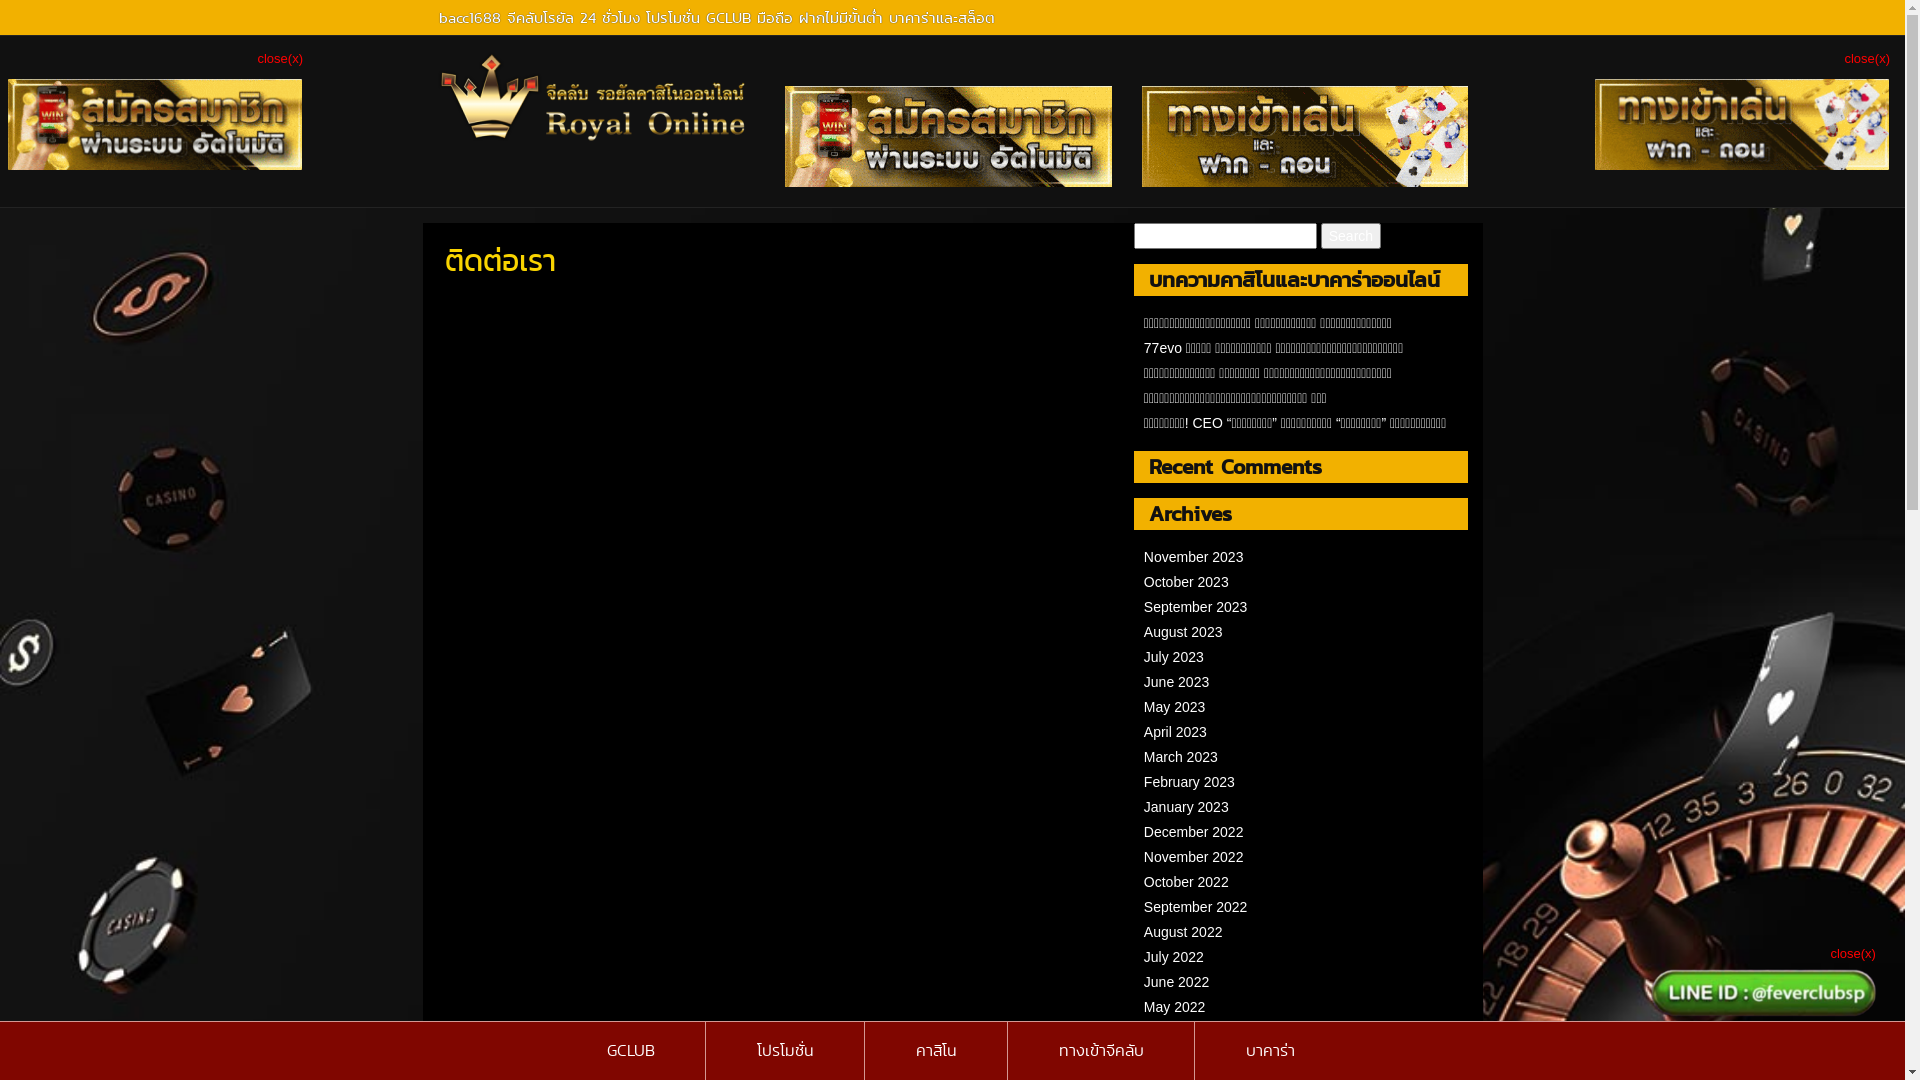 This screenshot has width=1920, height=1080. What do you see at coordinates (1194, 857) in the screenshot?
I see `November 2022` at bounding box center [1194, 857].